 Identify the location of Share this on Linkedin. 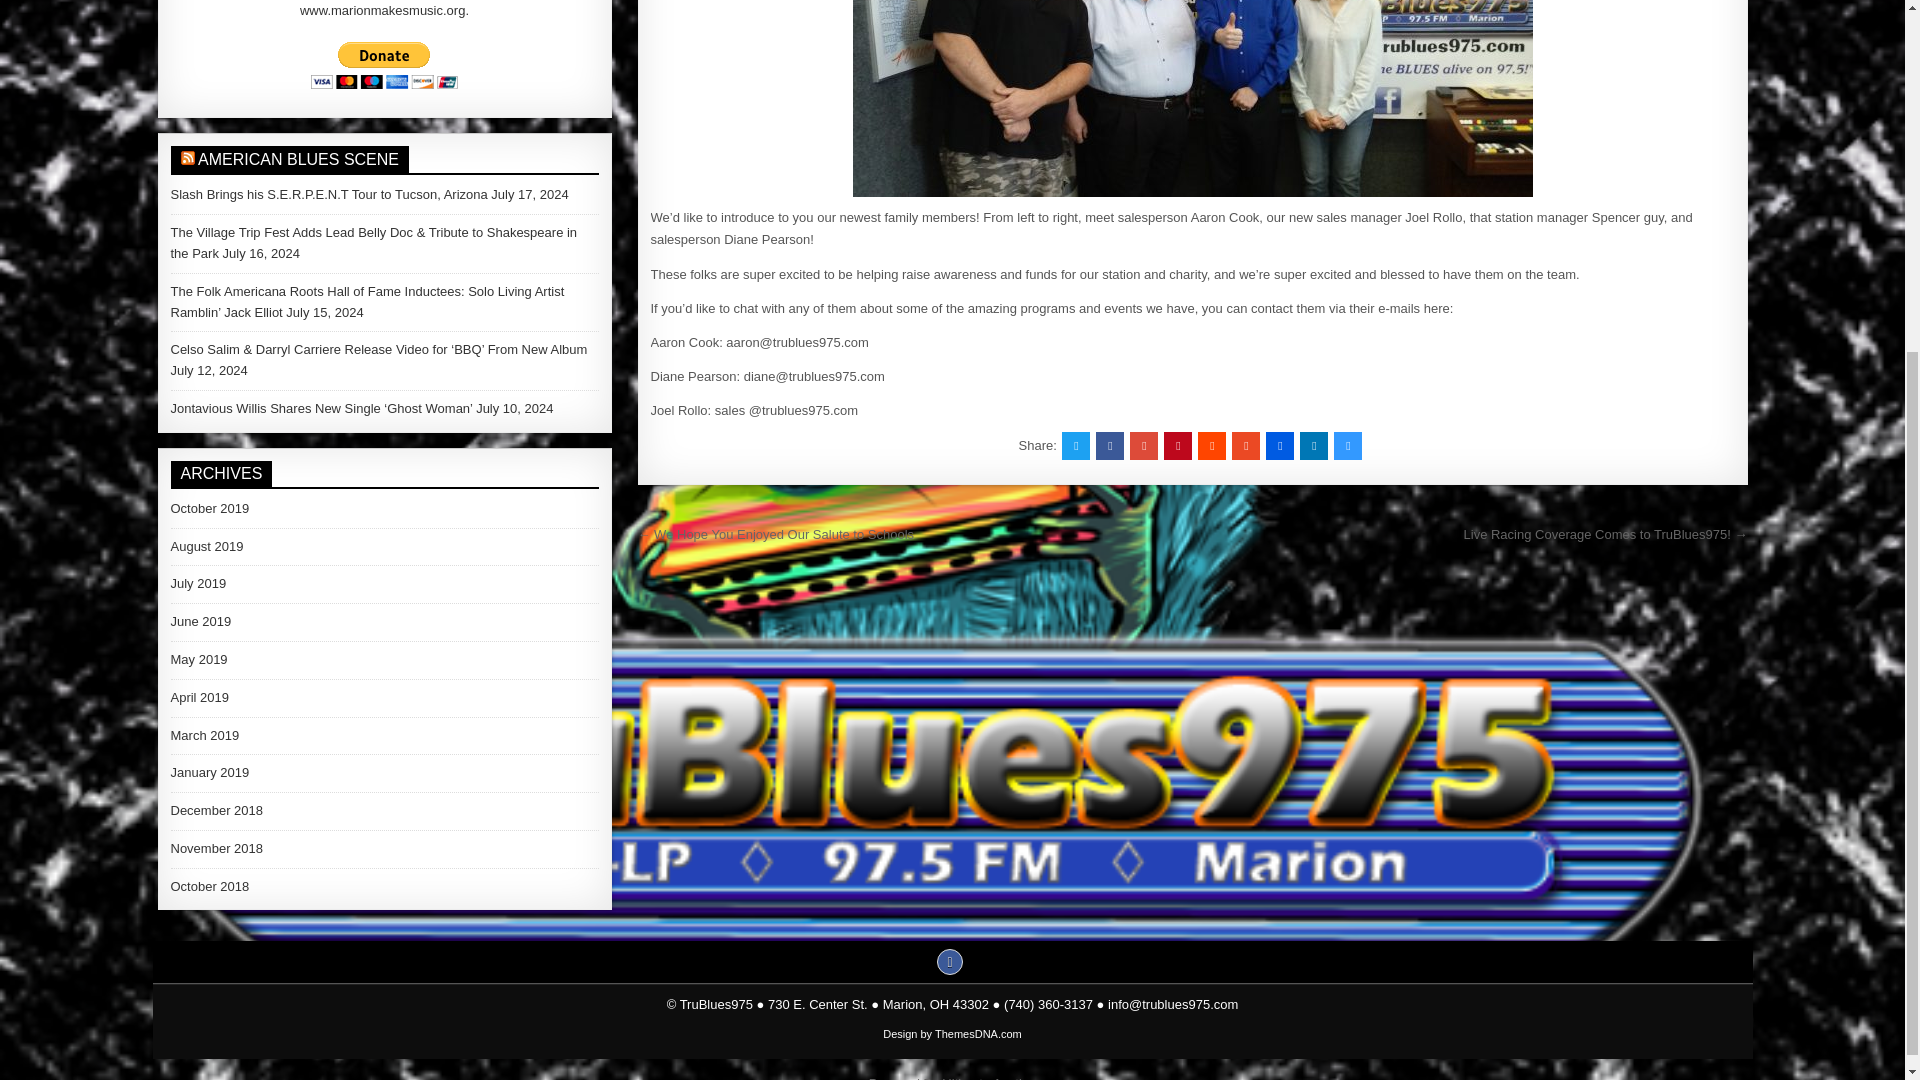
(1314, 446).